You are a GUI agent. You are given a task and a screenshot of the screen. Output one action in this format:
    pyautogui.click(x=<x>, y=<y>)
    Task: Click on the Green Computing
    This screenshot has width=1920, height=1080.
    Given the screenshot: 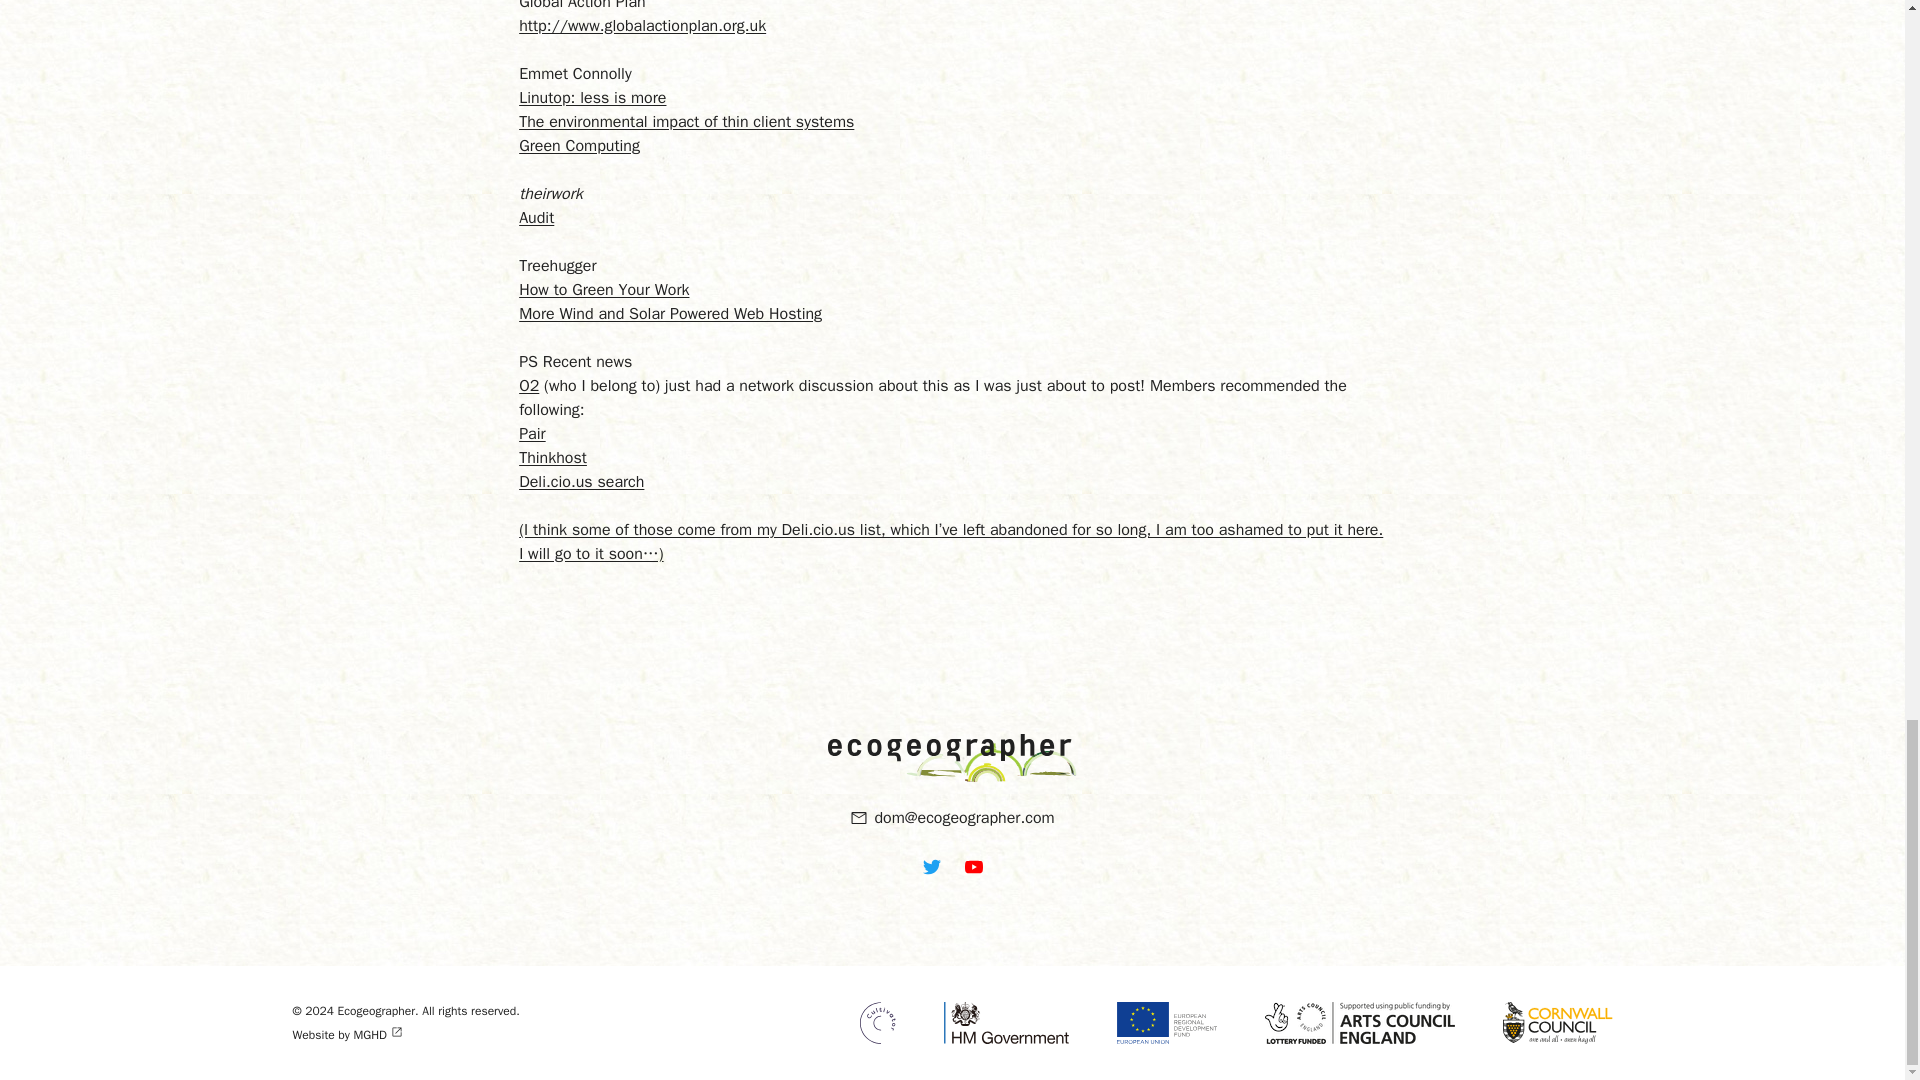 What is the action you would take?
    pyautogui.click(x=578, y=146)
    